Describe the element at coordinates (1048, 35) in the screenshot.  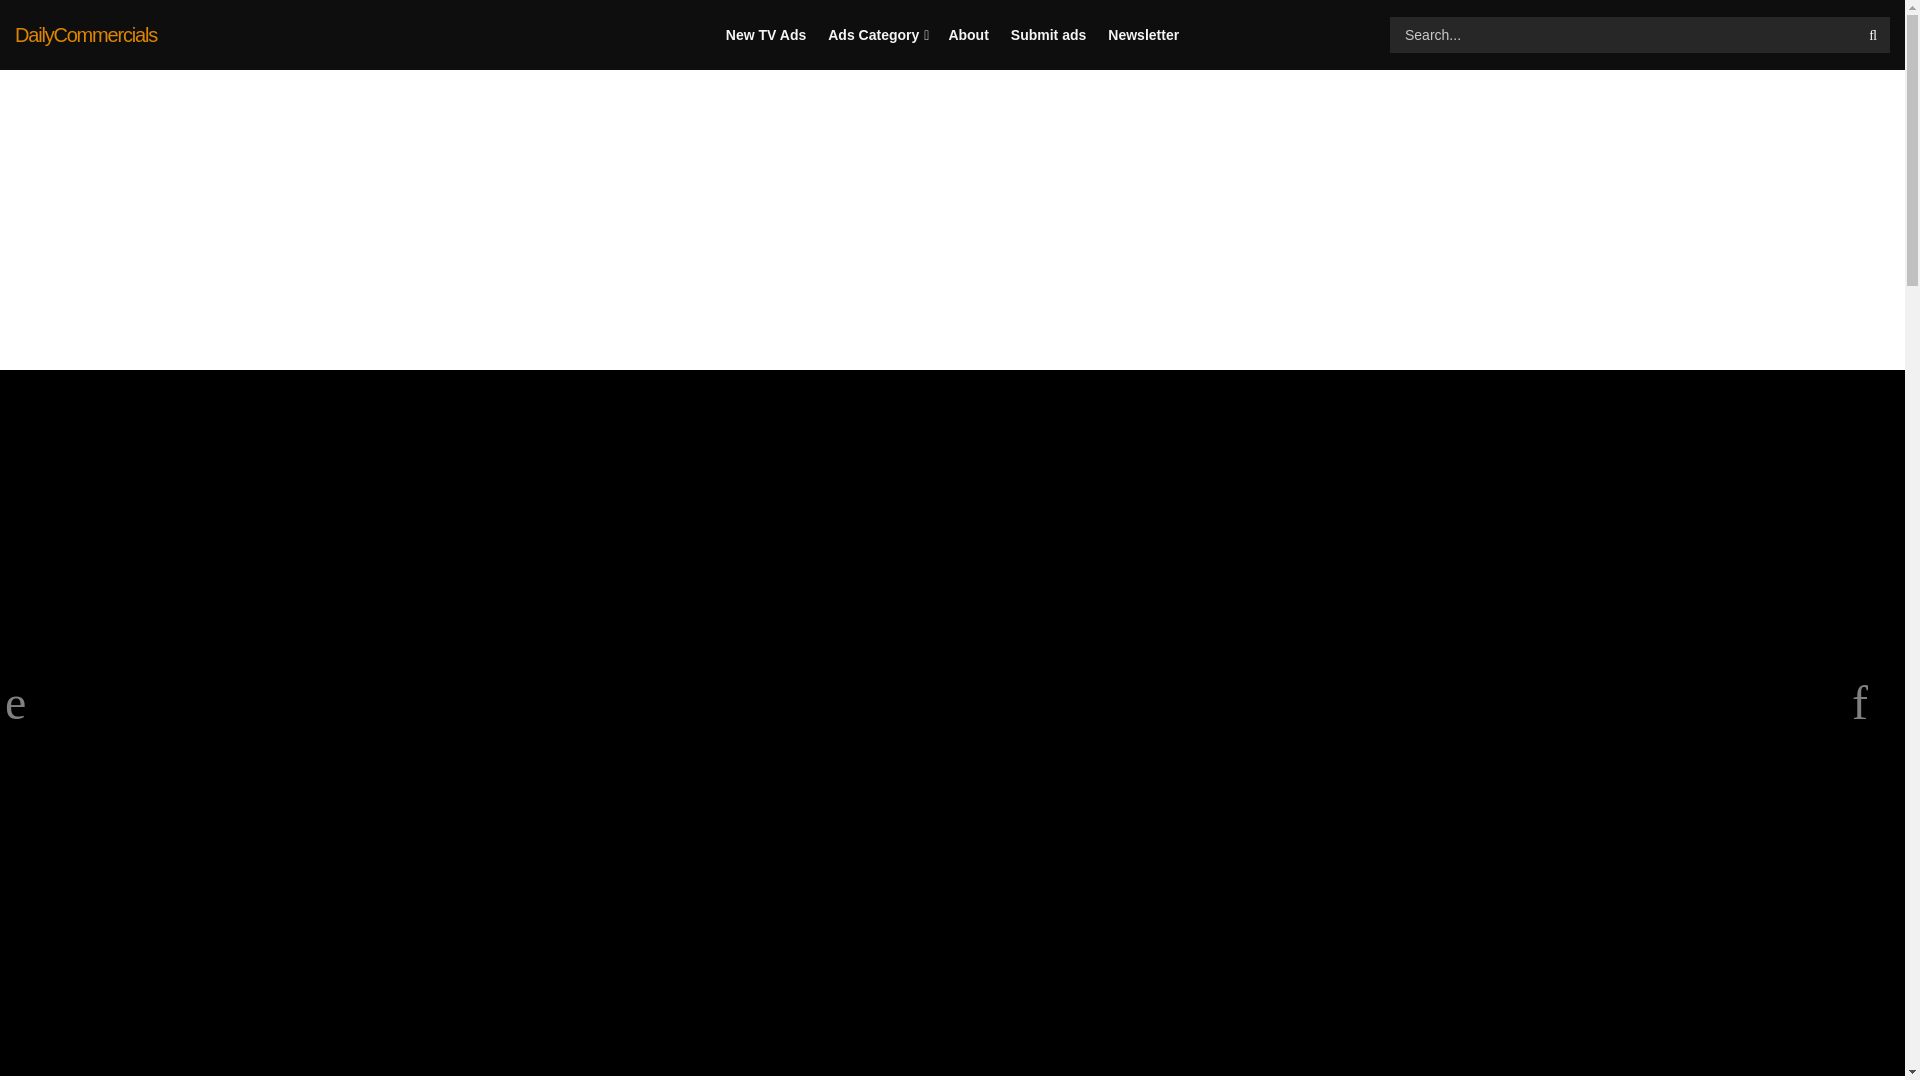
I see `Submit ads` at that location.